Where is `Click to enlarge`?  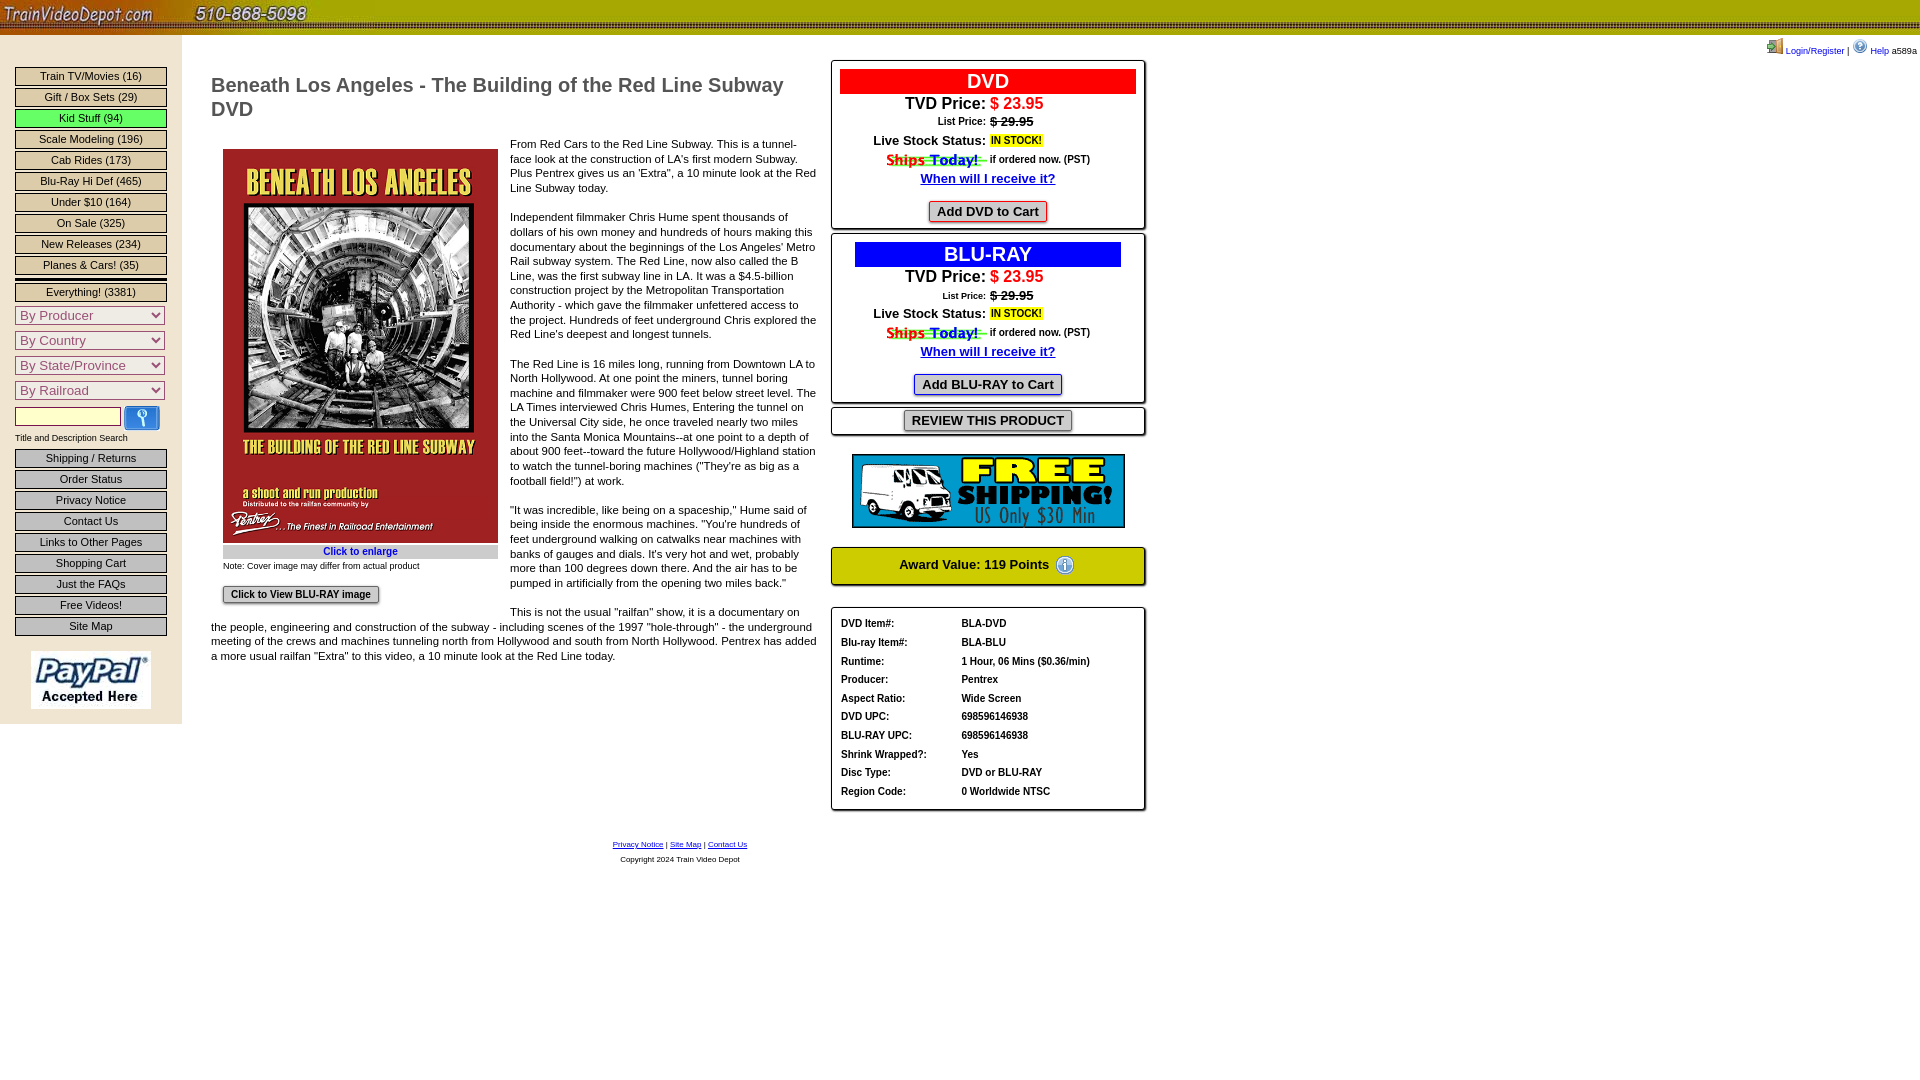 Click to enlarge is located at coordinates (360, 552).